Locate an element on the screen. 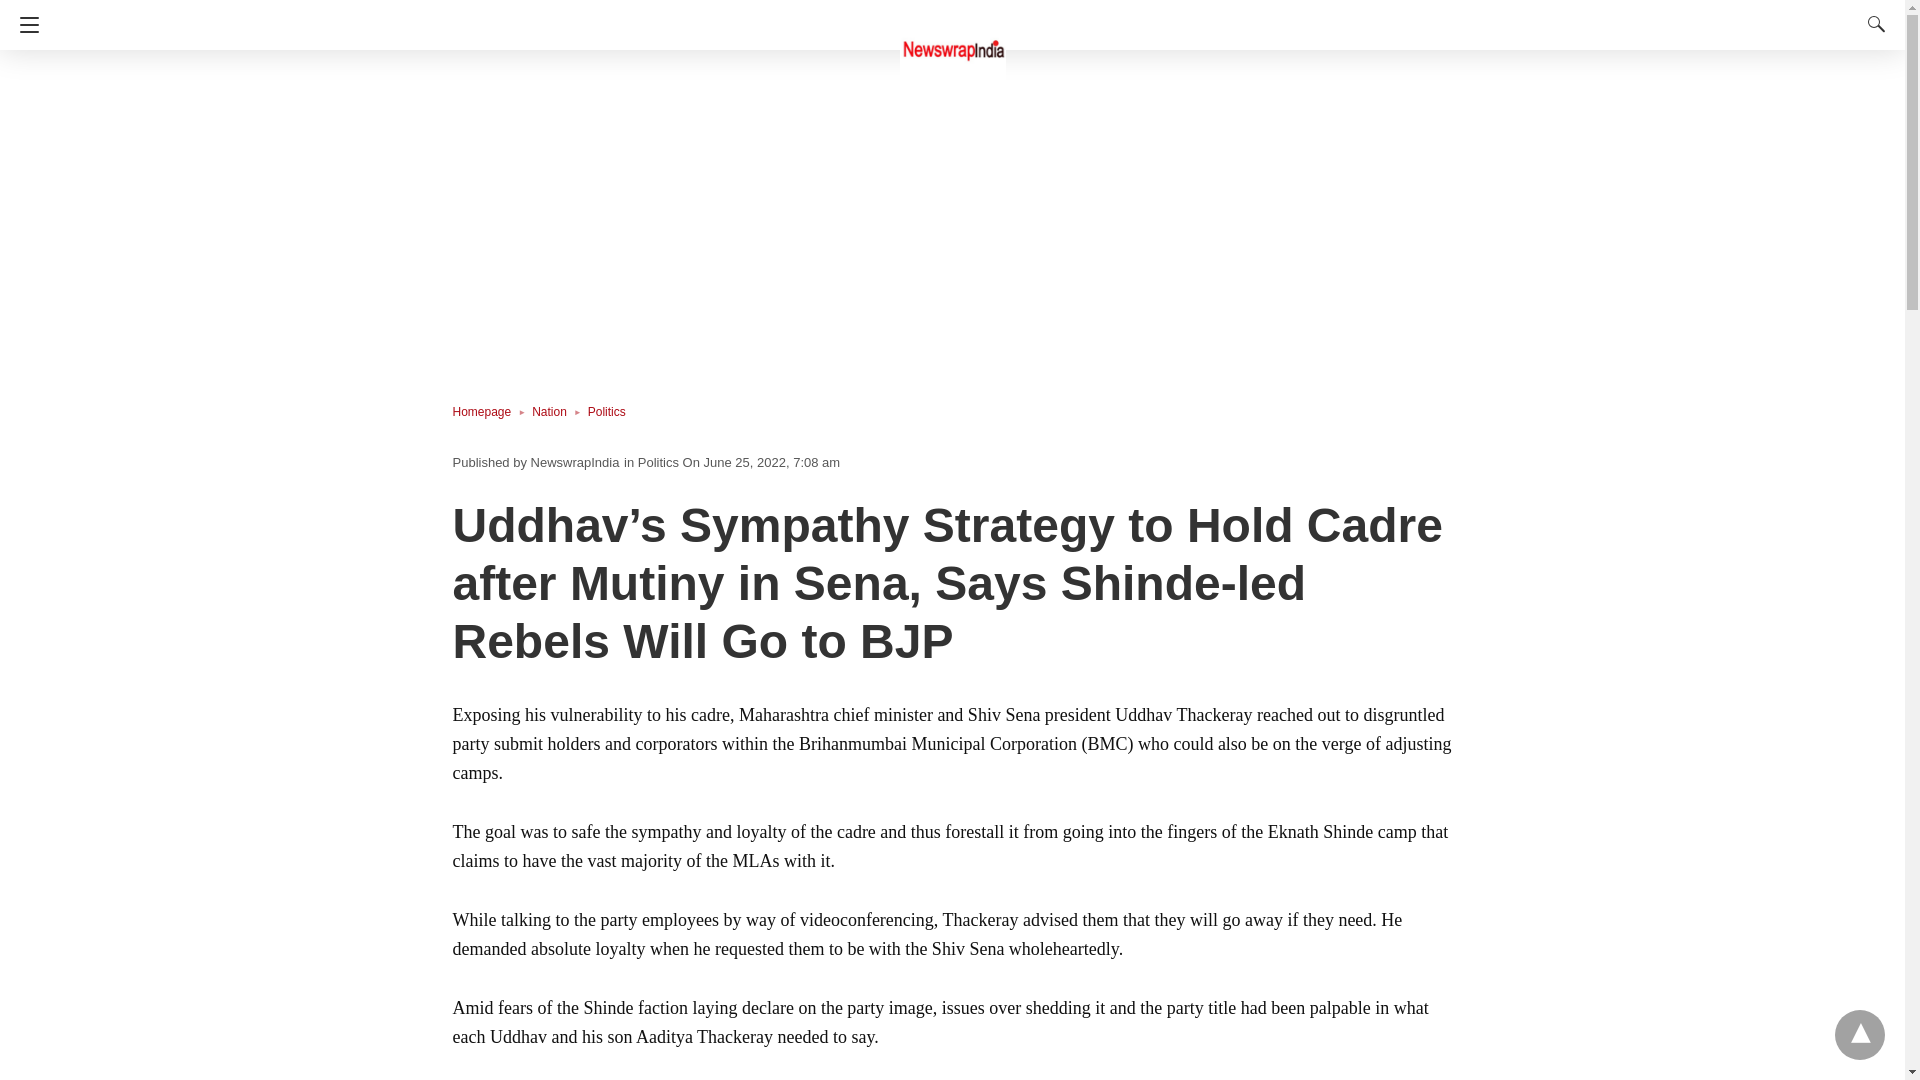  Politics is located at coordinates (606, 412).